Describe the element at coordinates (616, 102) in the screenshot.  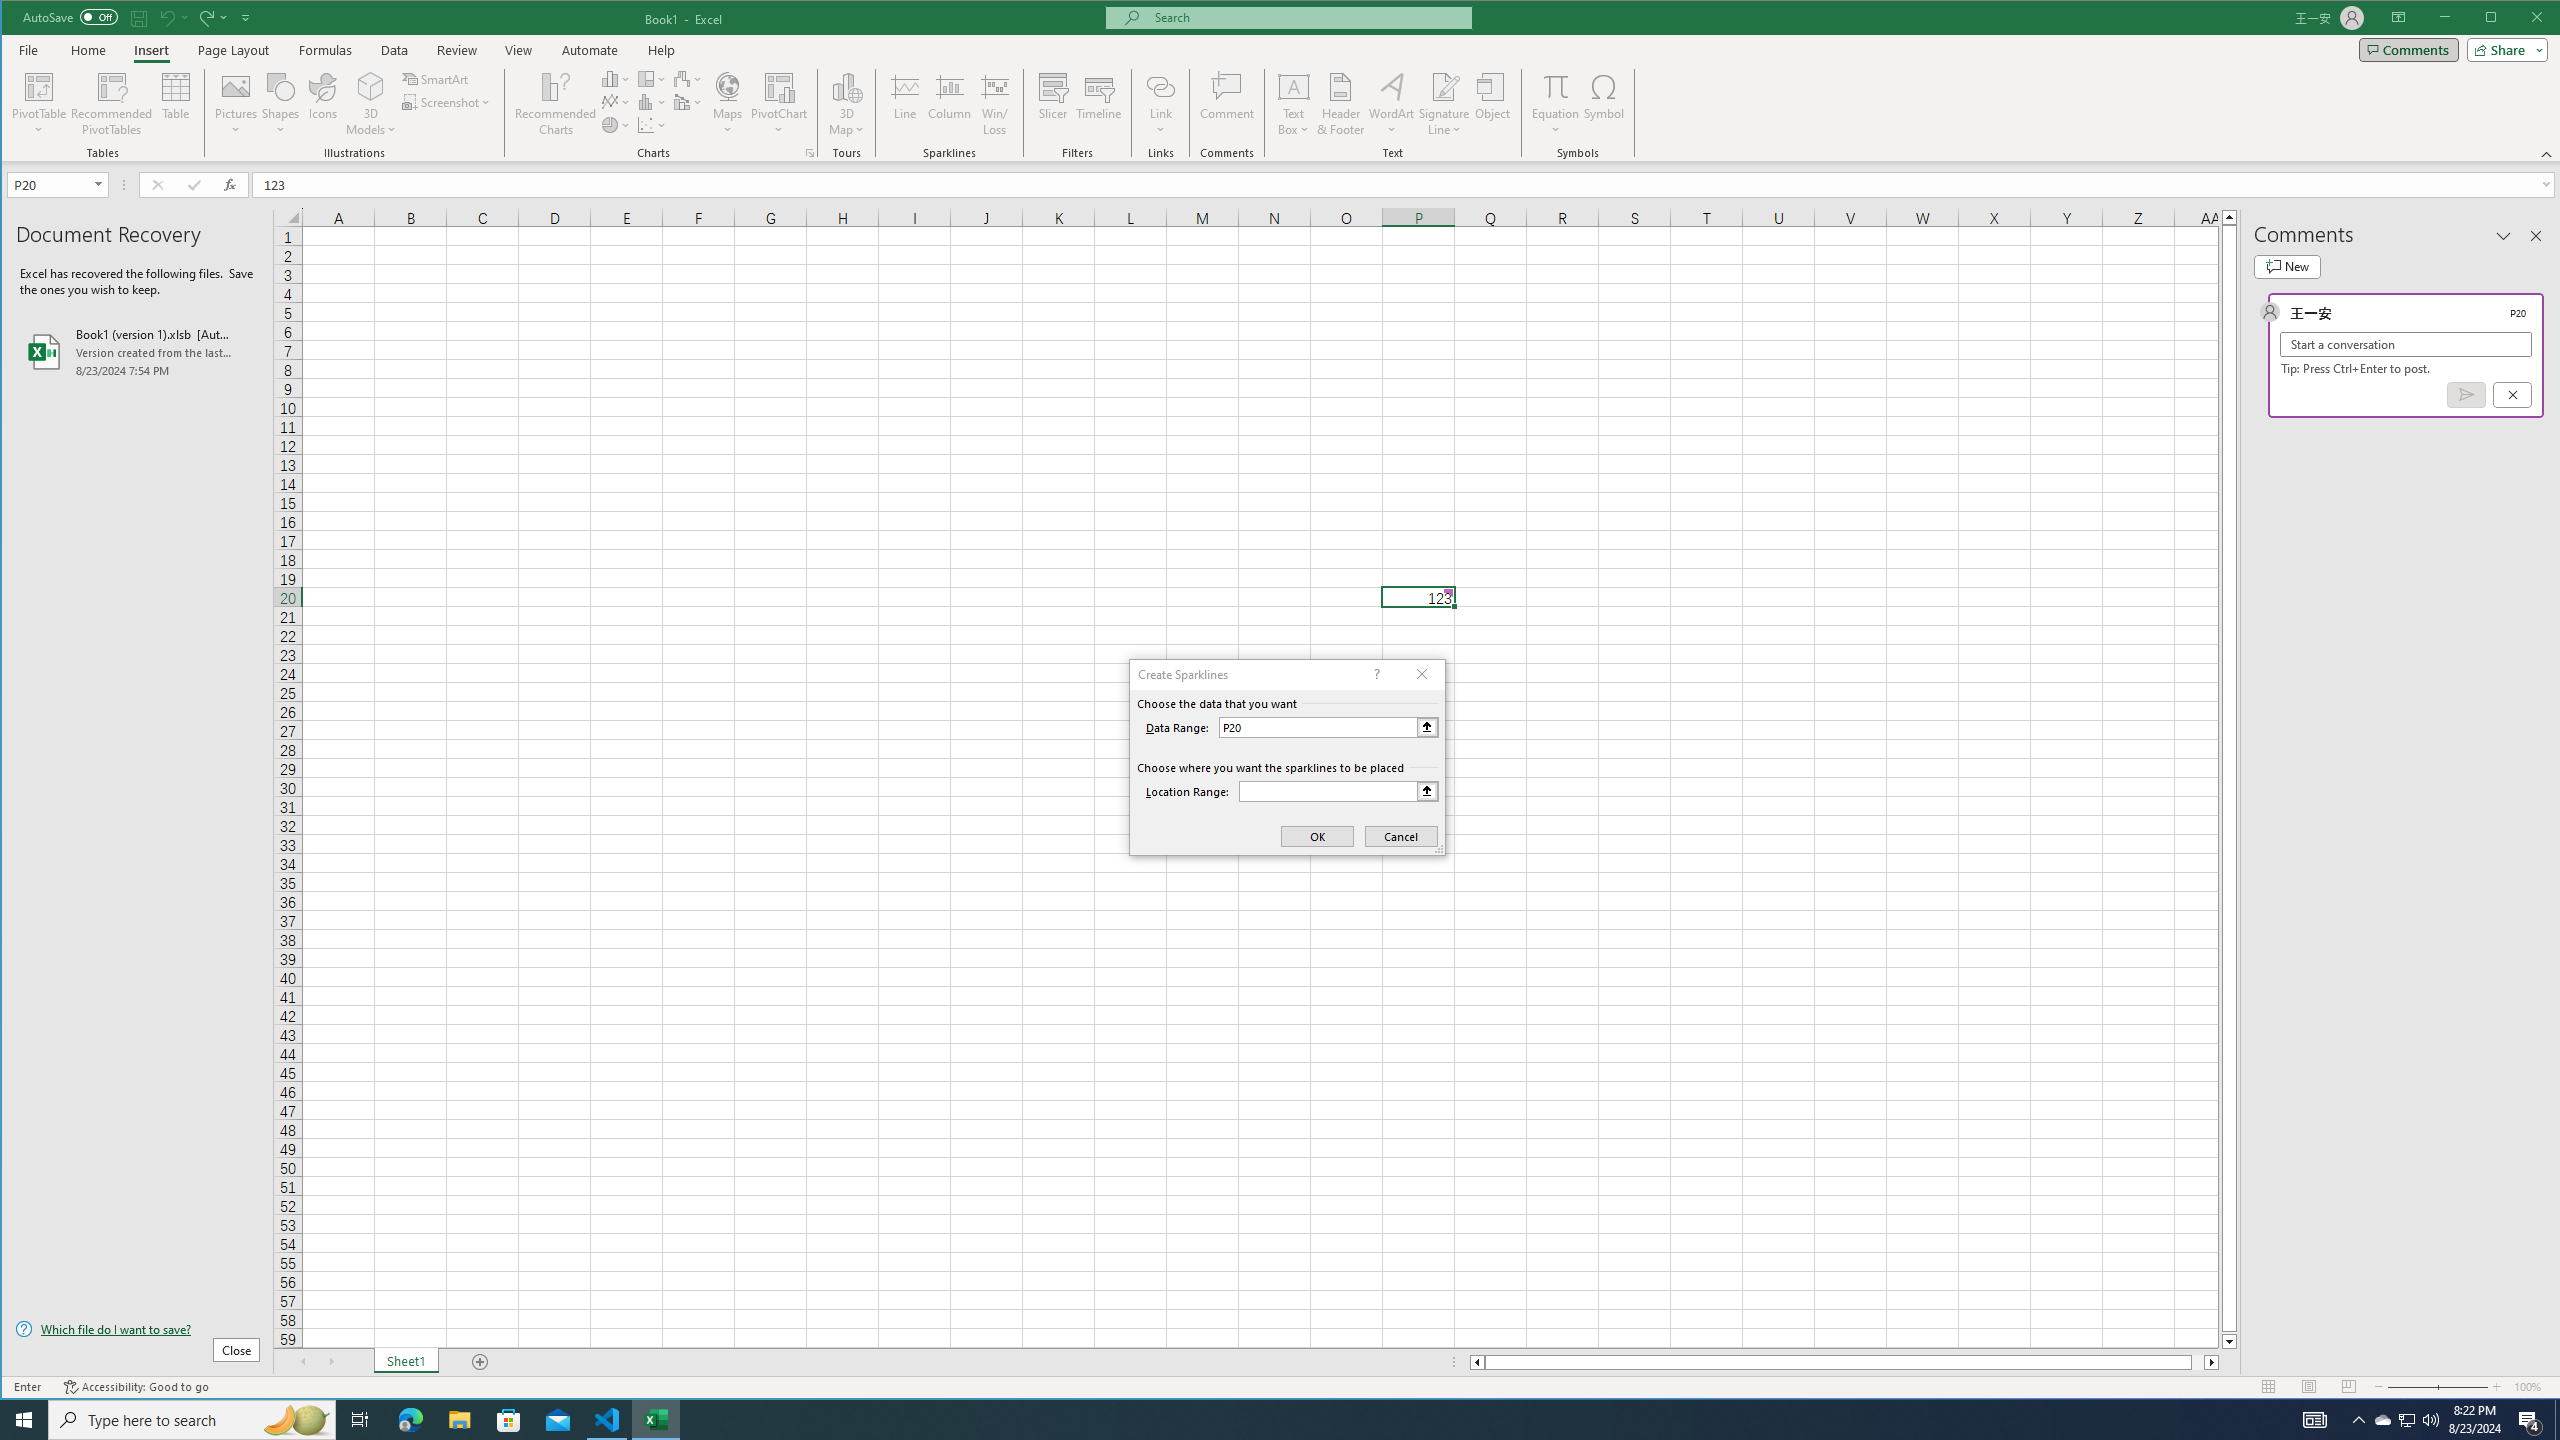
I see `Insert Line or Area Chart` at that location.